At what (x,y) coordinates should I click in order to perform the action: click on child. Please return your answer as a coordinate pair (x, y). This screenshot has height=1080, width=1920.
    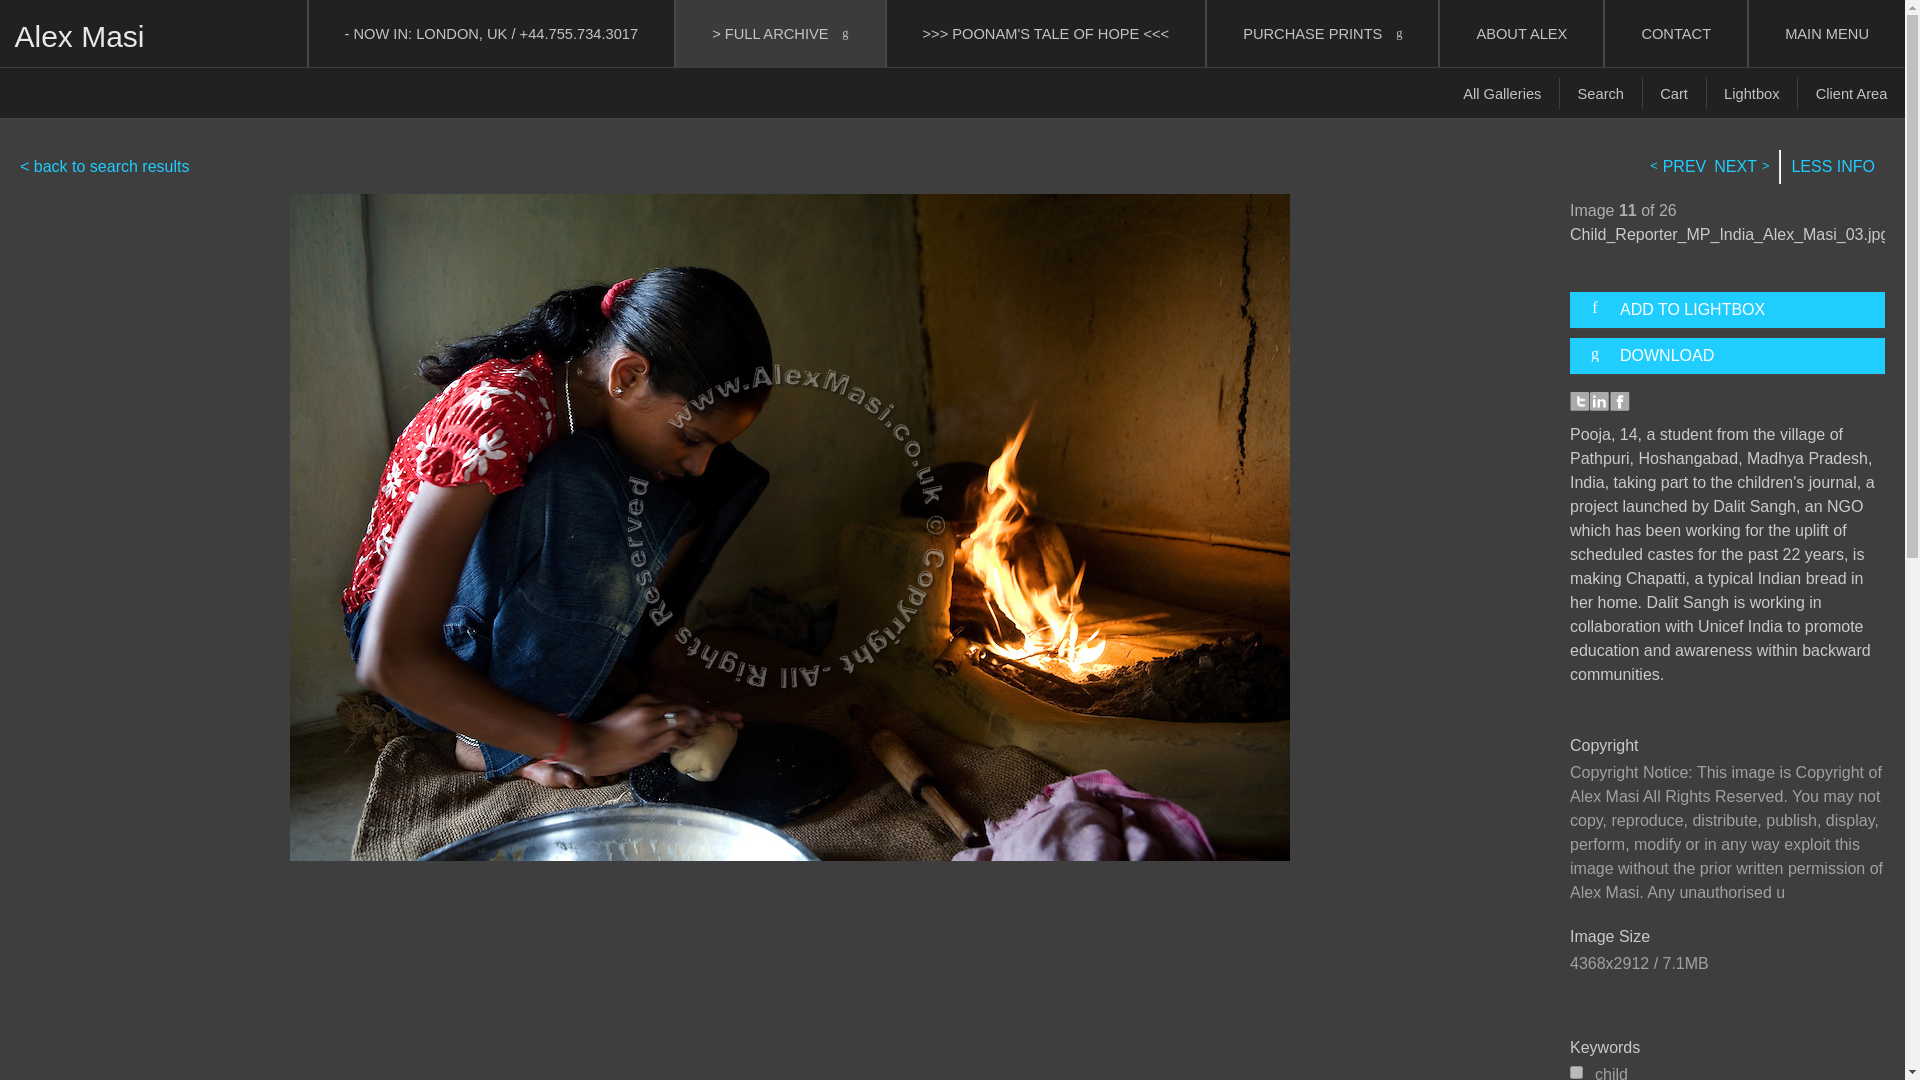
    Looking at the image, I should click on (1576, 1072).